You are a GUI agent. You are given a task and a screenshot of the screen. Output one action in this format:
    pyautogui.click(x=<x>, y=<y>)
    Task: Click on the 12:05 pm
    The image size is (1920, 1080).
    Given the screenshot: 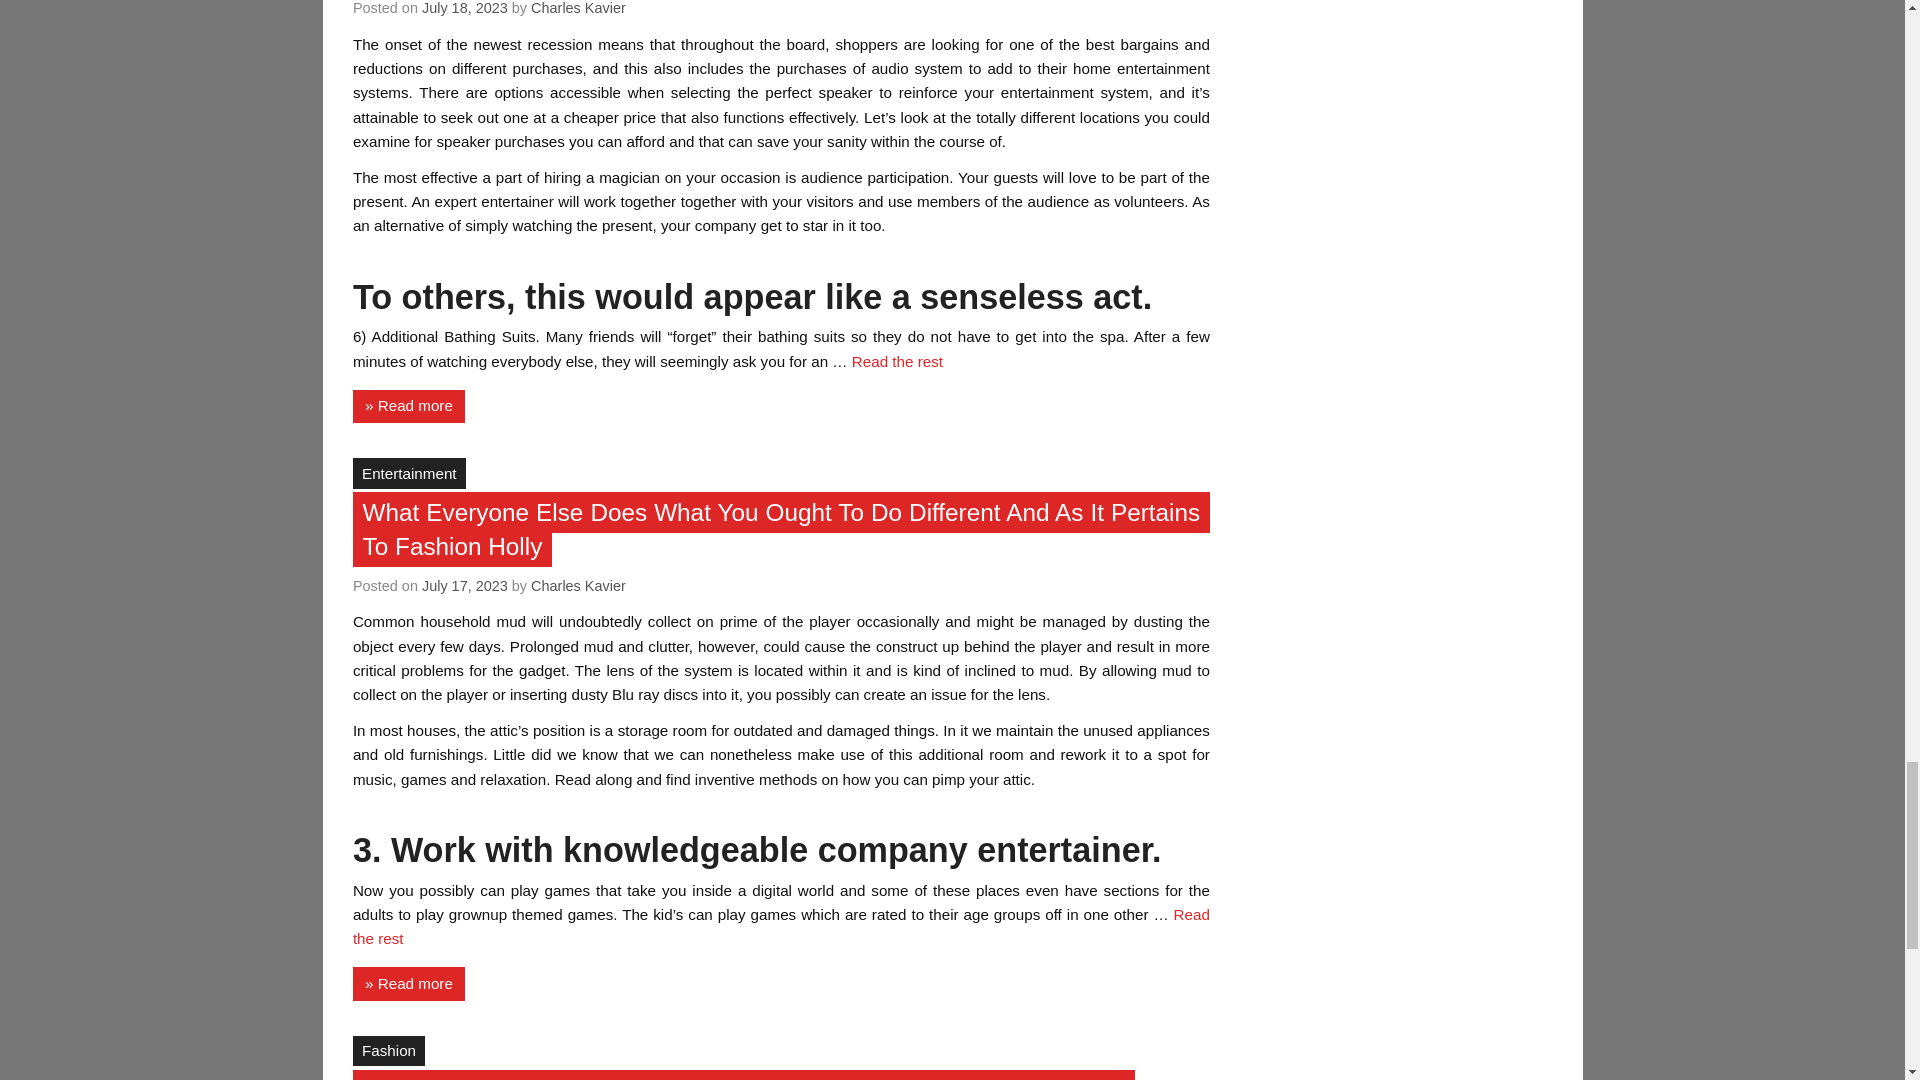 What is the action you would take?
    pyautogui.click(x=465, y=586)
    